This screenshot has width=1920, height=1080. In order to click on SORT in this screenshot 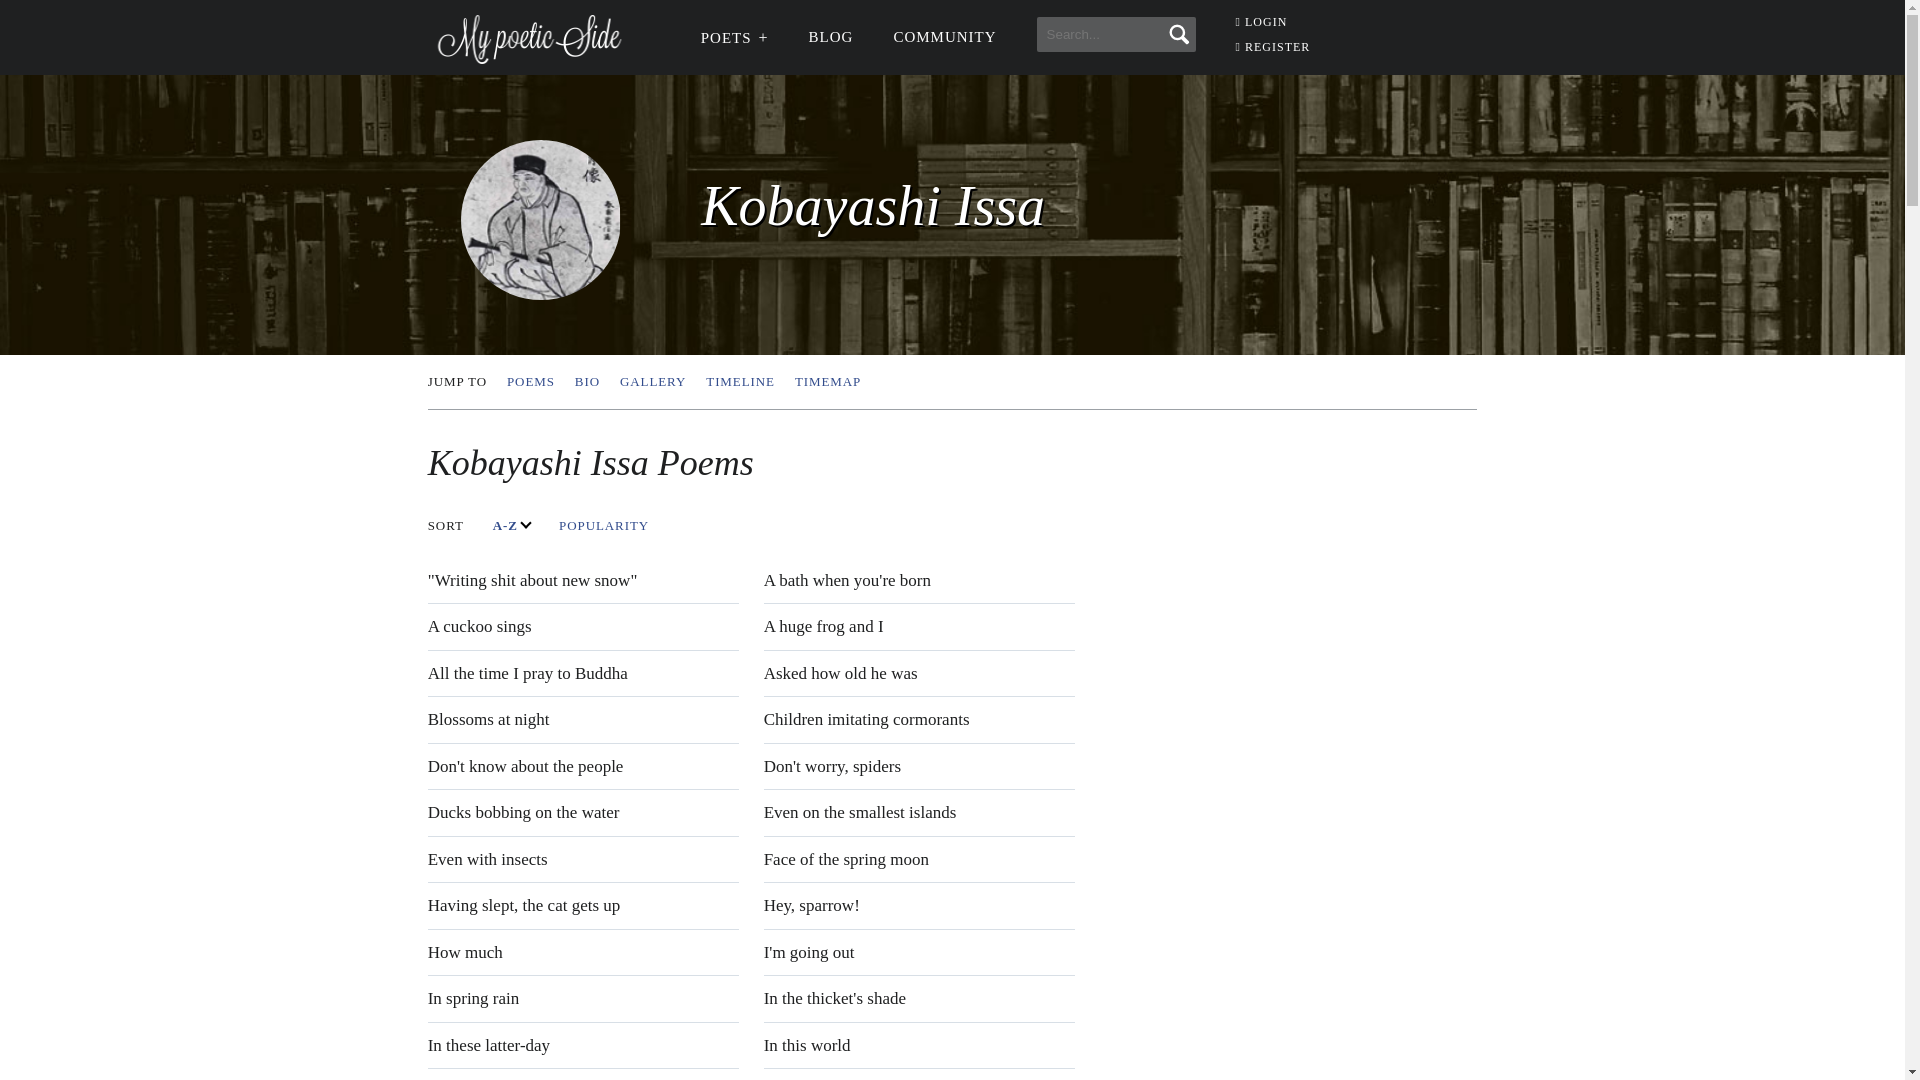, I will do `click(953, 382)`.